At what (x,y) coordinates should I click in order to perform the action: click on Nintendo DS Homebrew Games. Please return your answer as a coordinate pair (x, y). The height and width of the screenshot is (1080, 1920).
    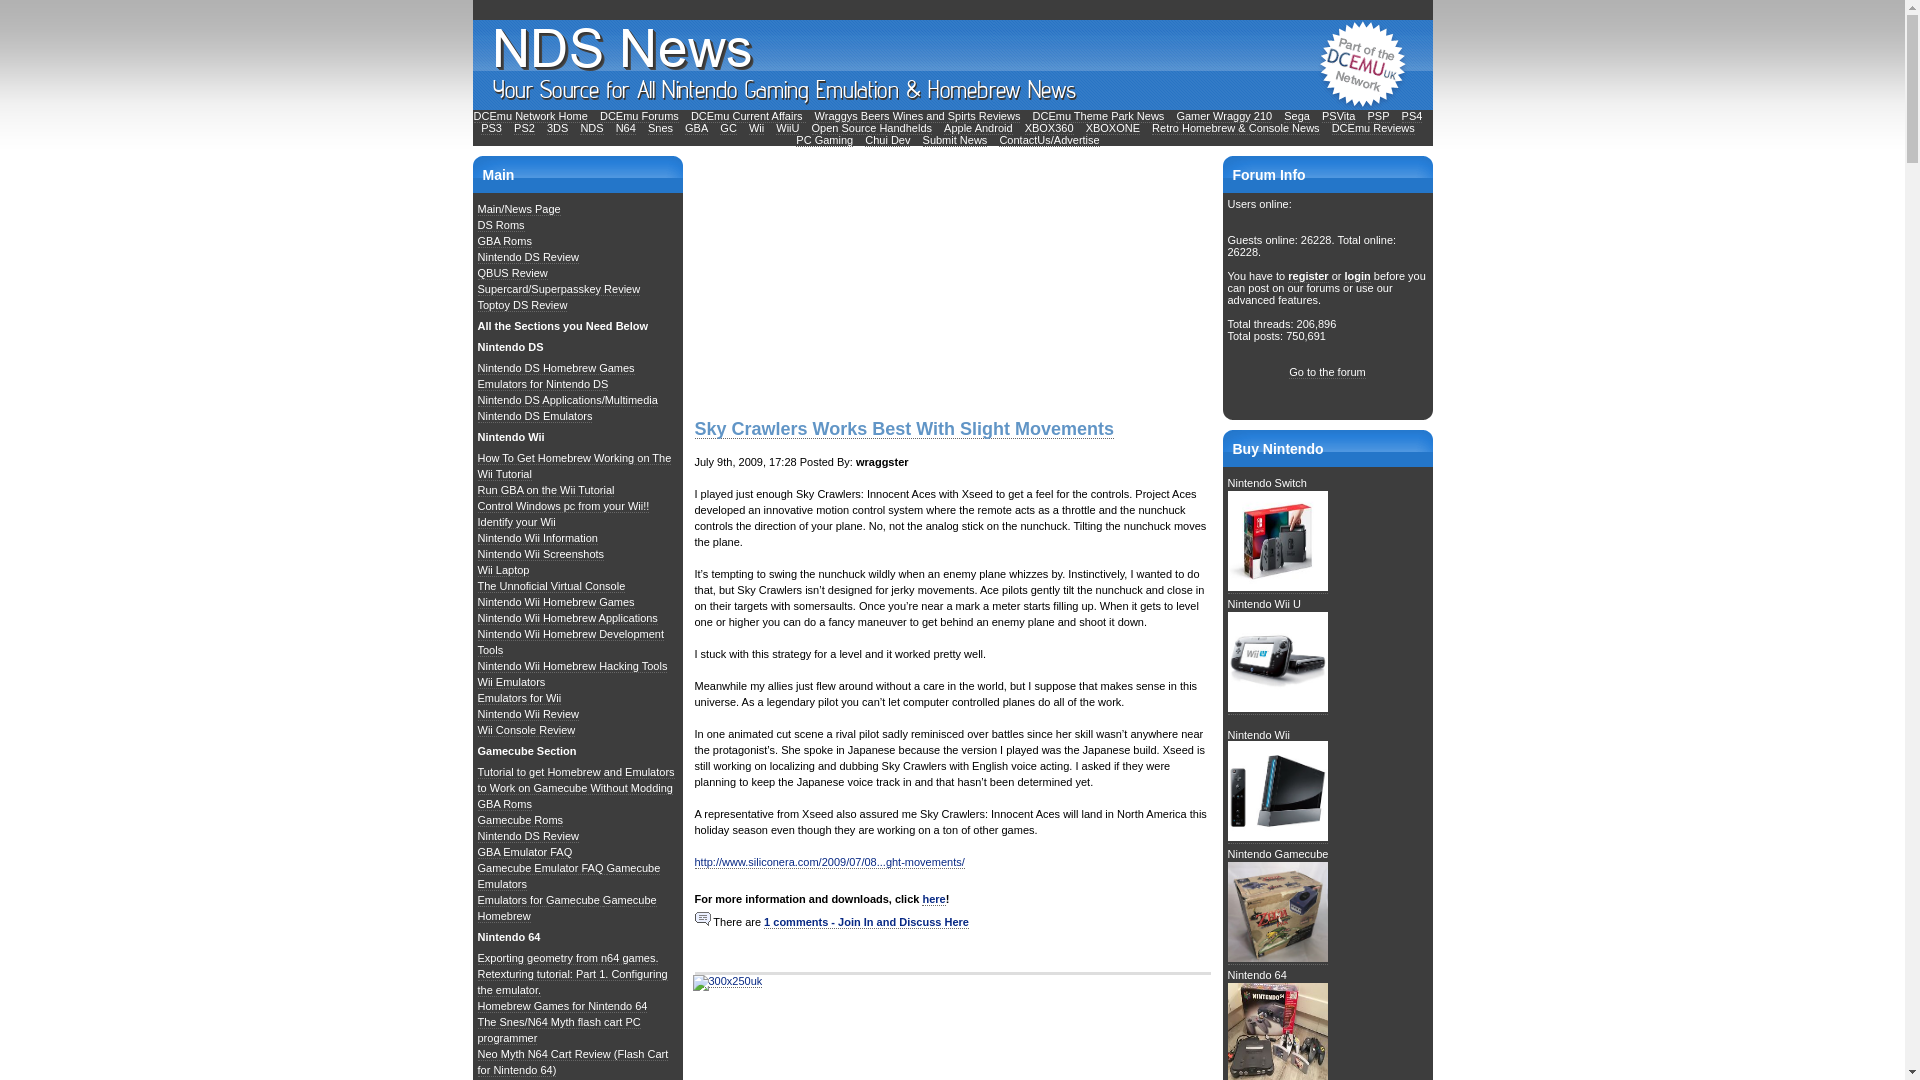
    Looking at the image, I should click on (556, 368).